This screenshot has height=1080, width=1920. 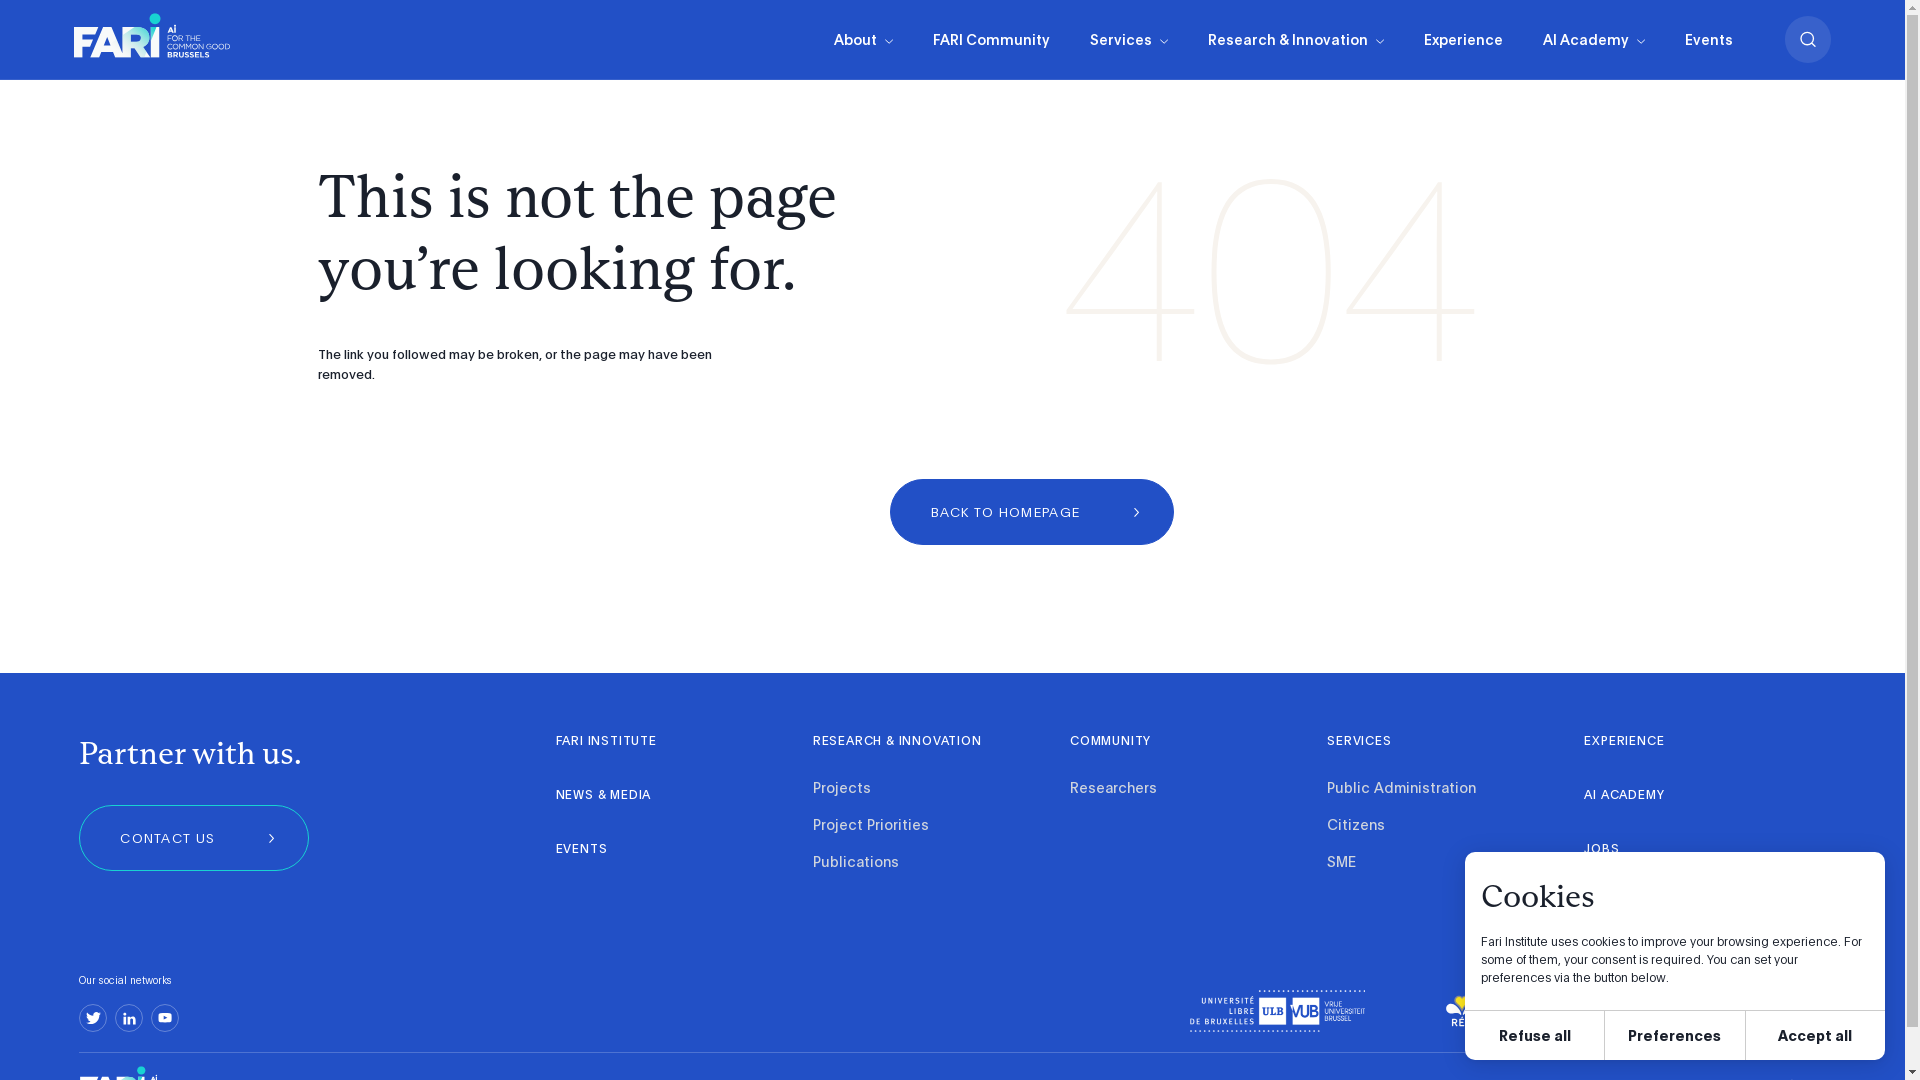 I want to click on BACK TO HOMEPAGE, so click(x=1032, y=512).